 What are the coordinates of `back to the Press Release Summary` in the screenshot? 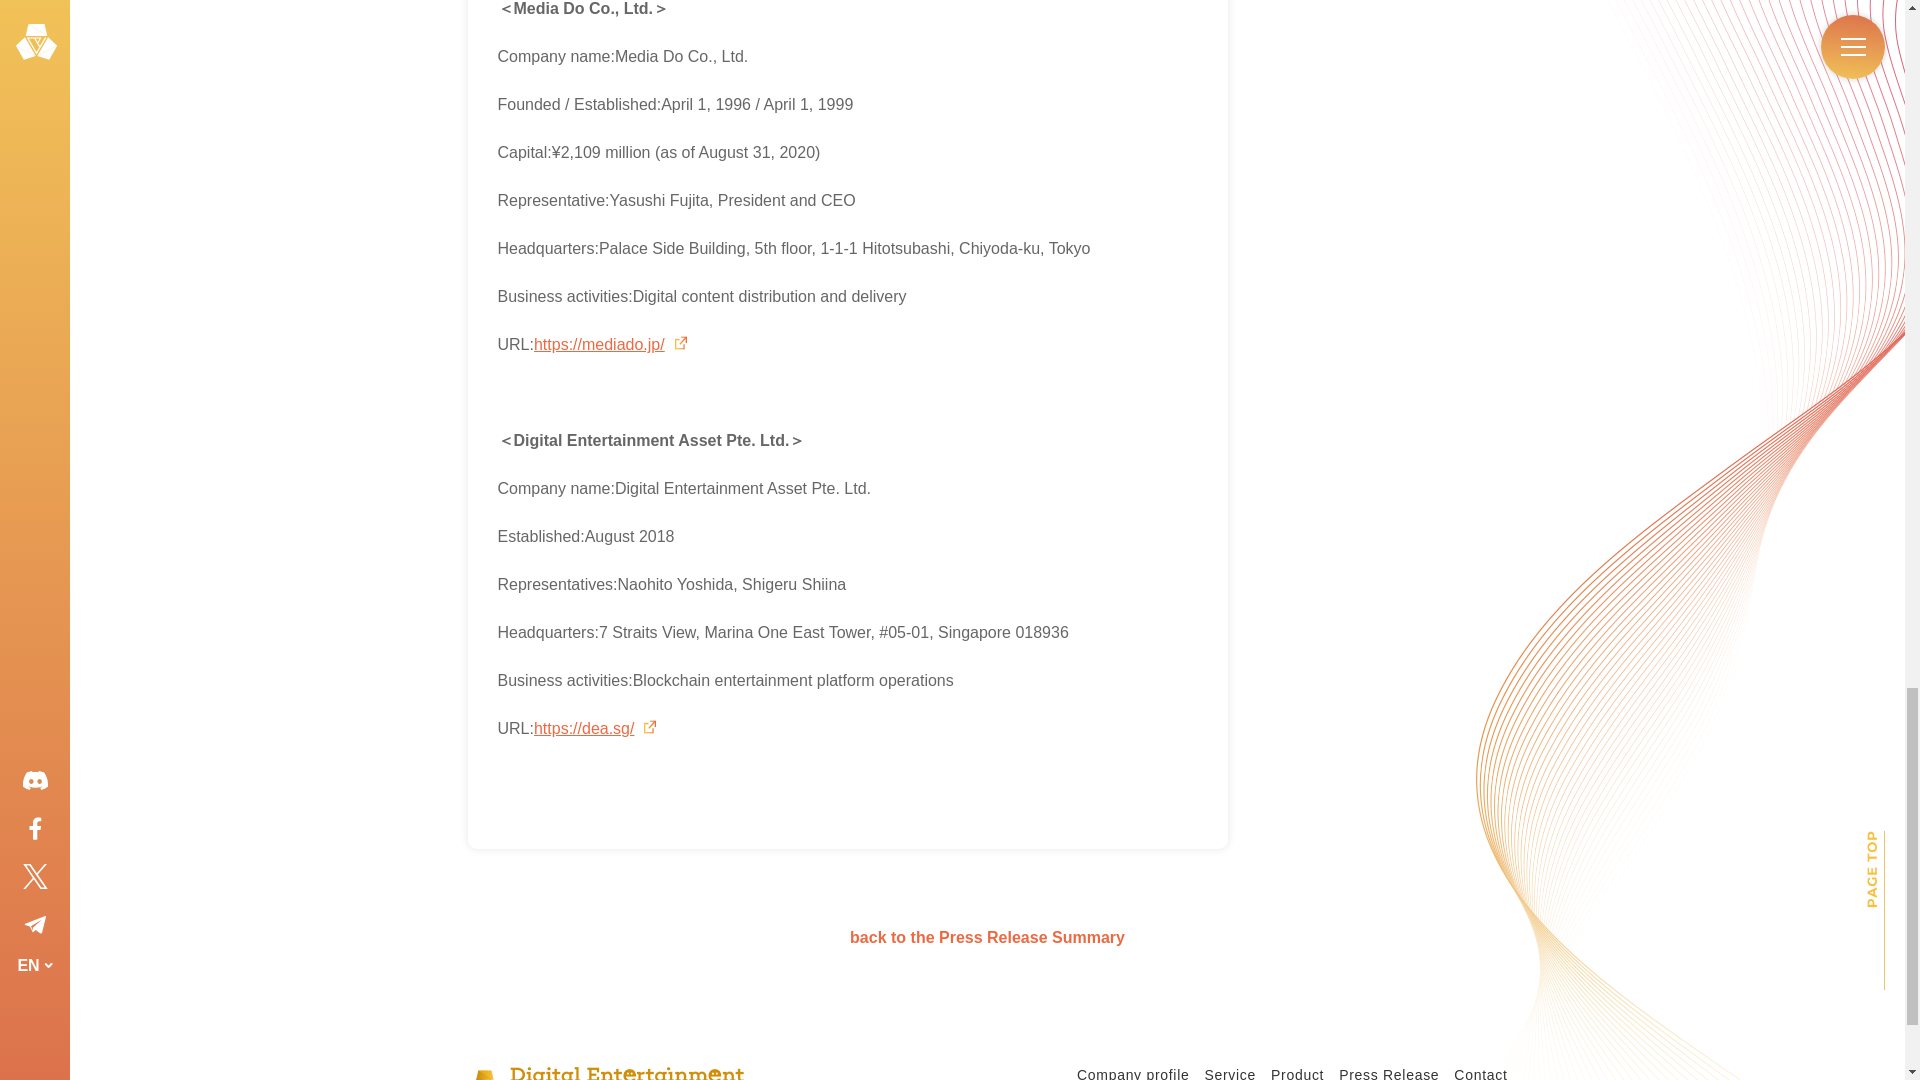 It's located at (988, 937).